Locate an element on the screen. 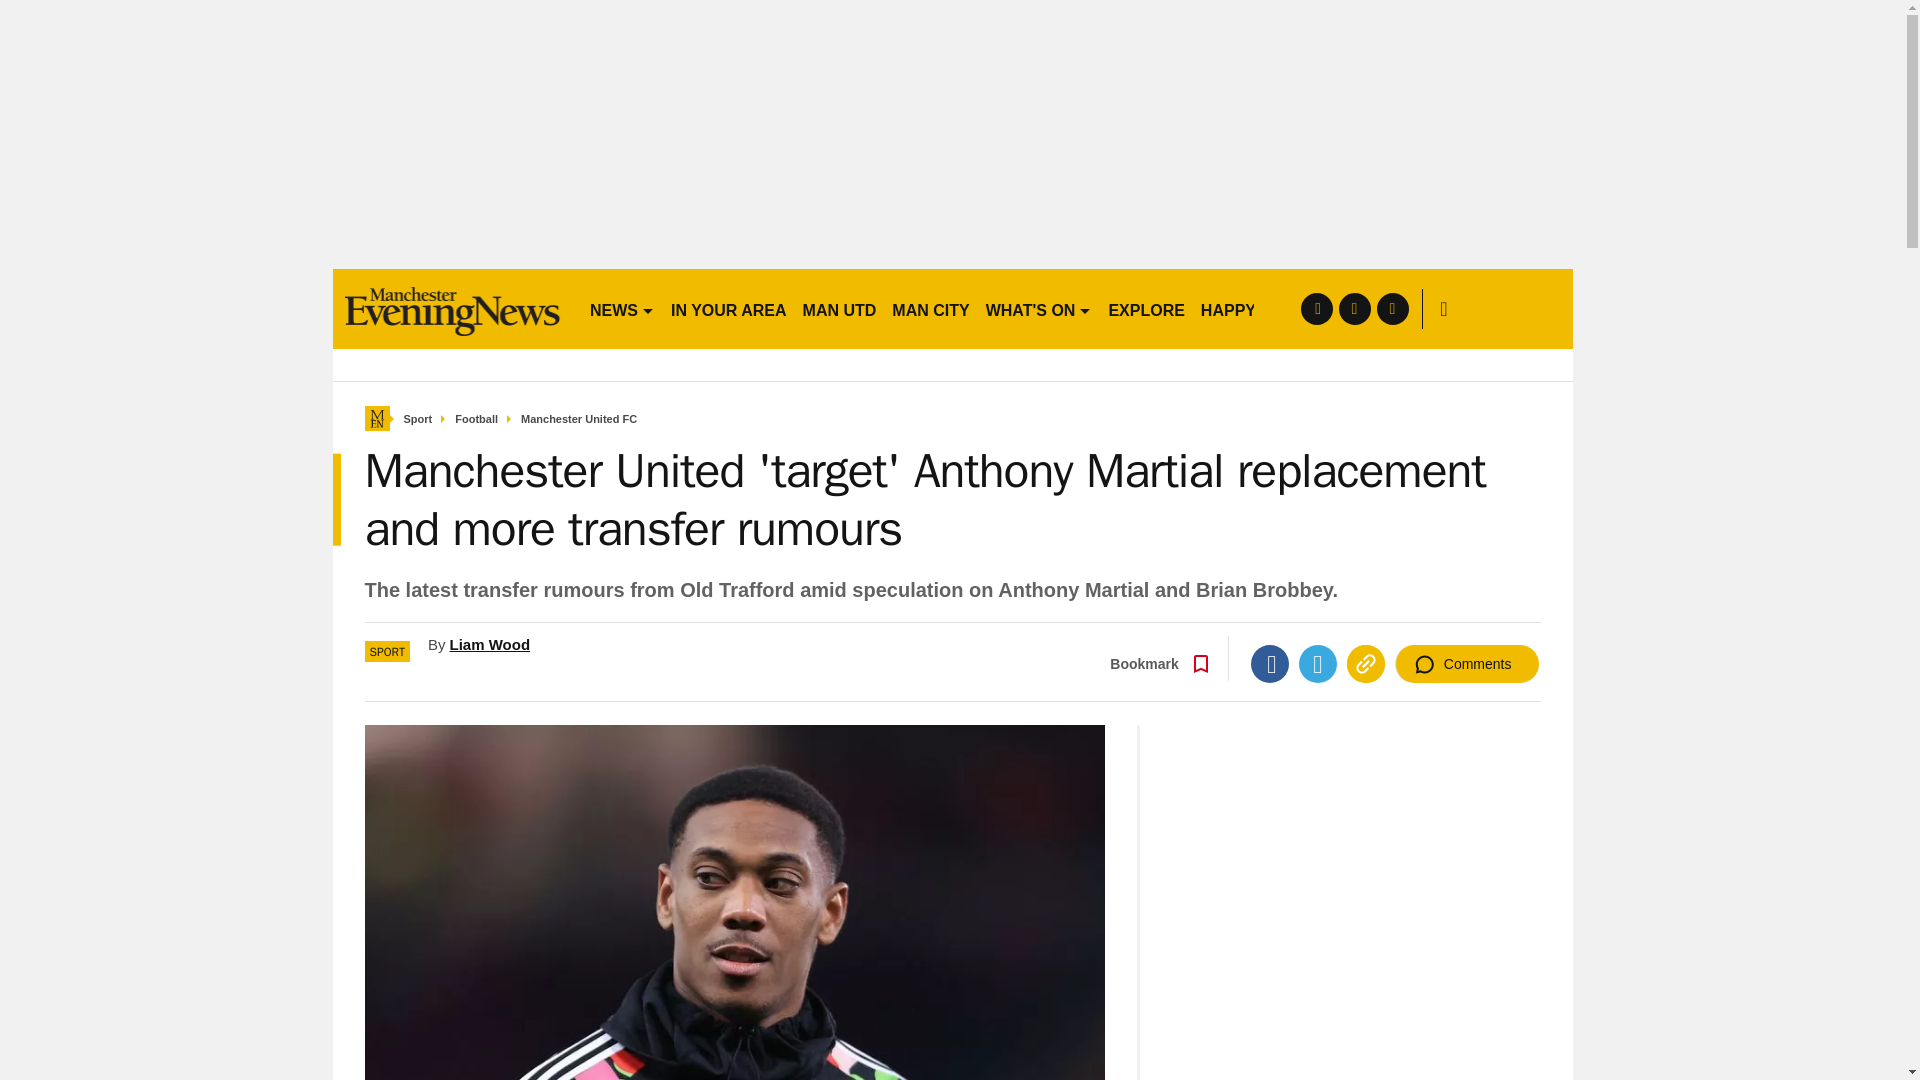 The image size is (1920, 1080). Comments is located at coordinates (1467, 663).